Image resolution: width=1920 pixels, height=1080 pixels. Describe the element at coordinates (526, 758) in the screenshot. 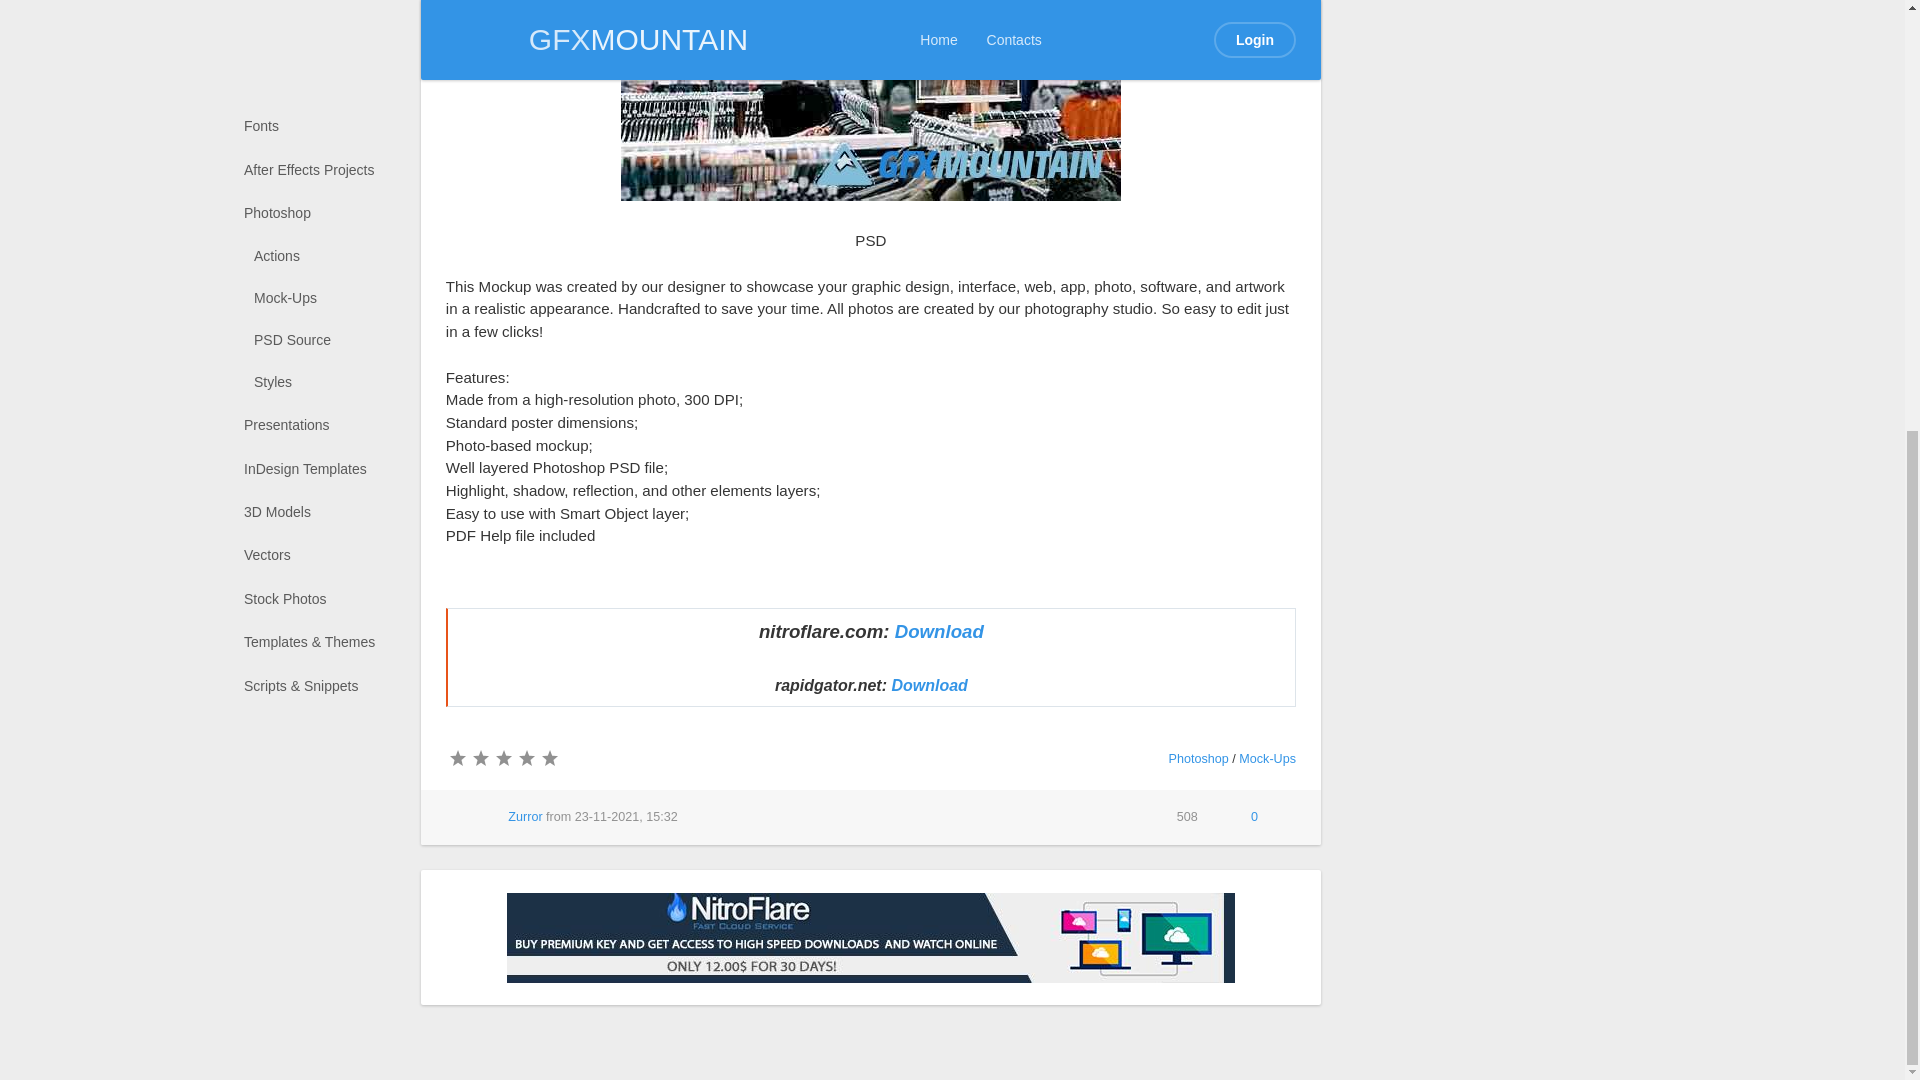

I see `4` at that location.